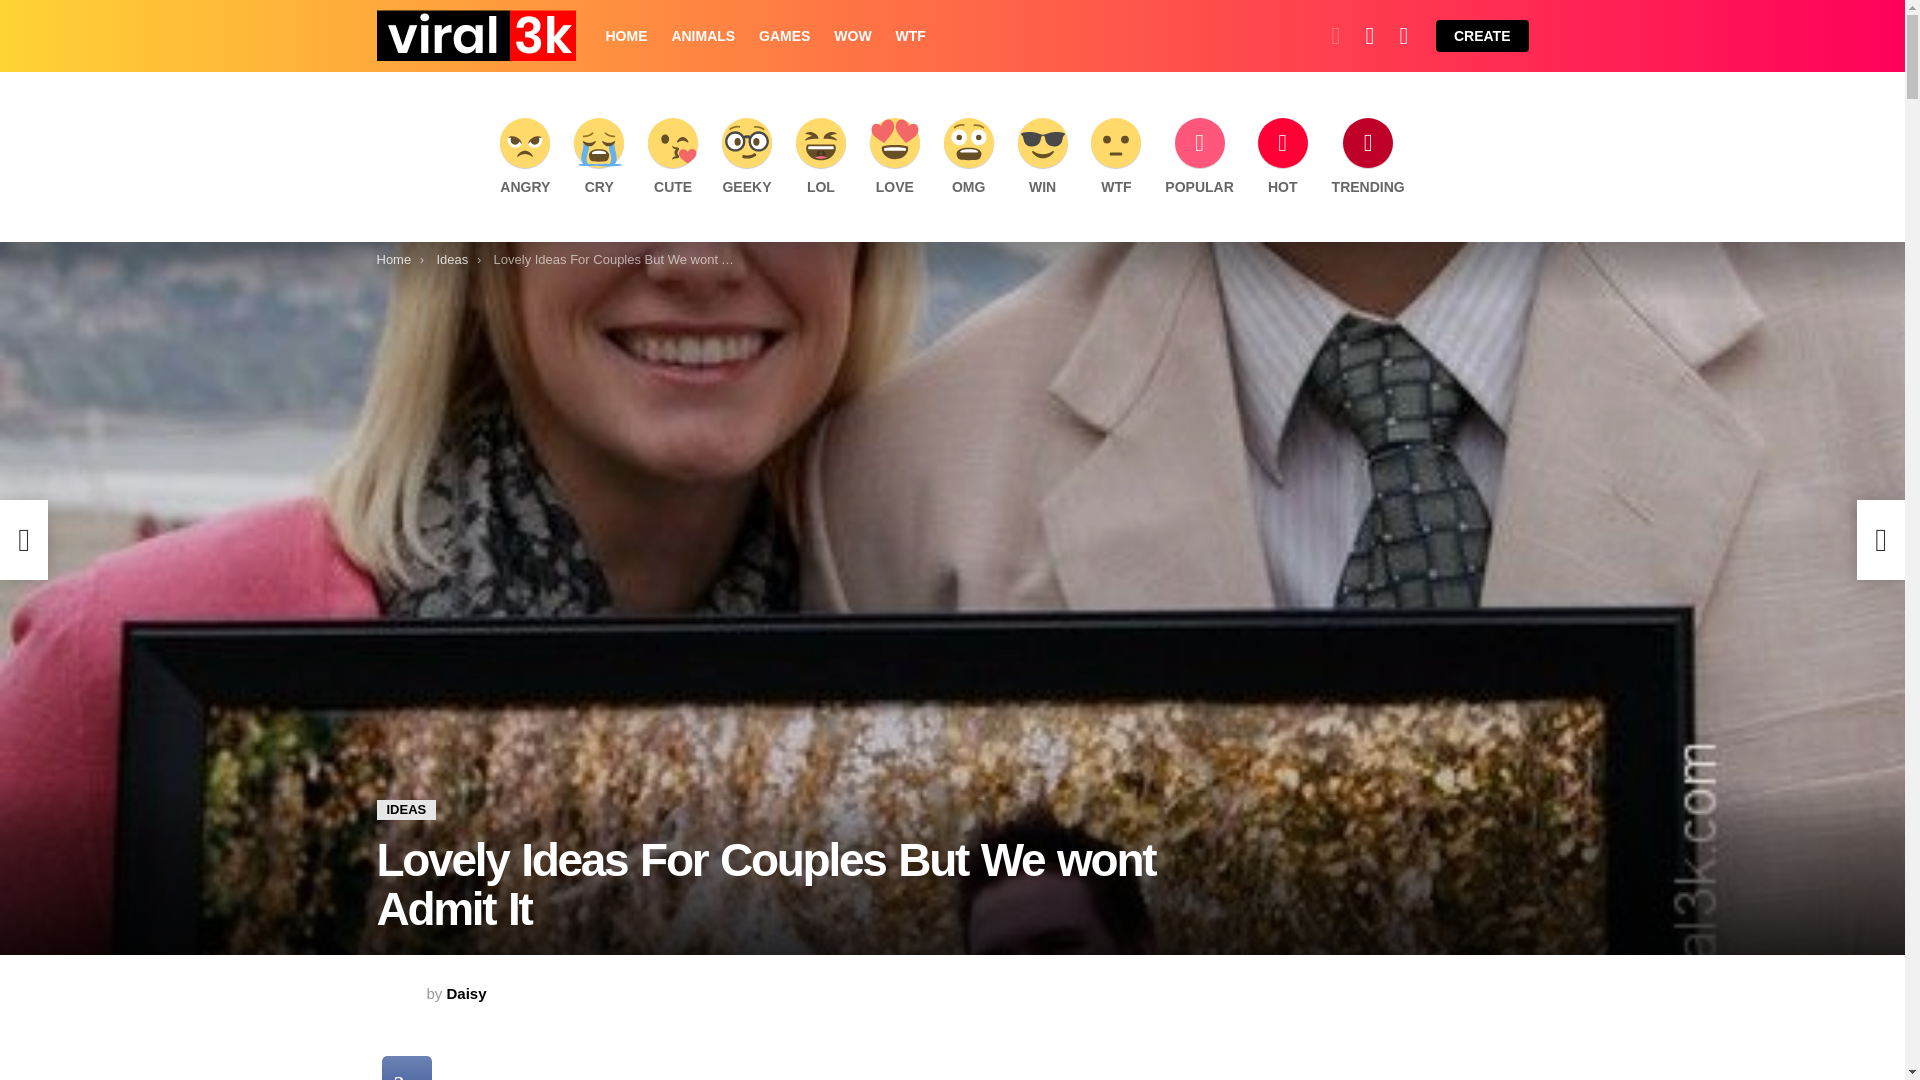 This screenshot has height=1080, width=1920. I want to click on ANGRY, so click(524, 156).